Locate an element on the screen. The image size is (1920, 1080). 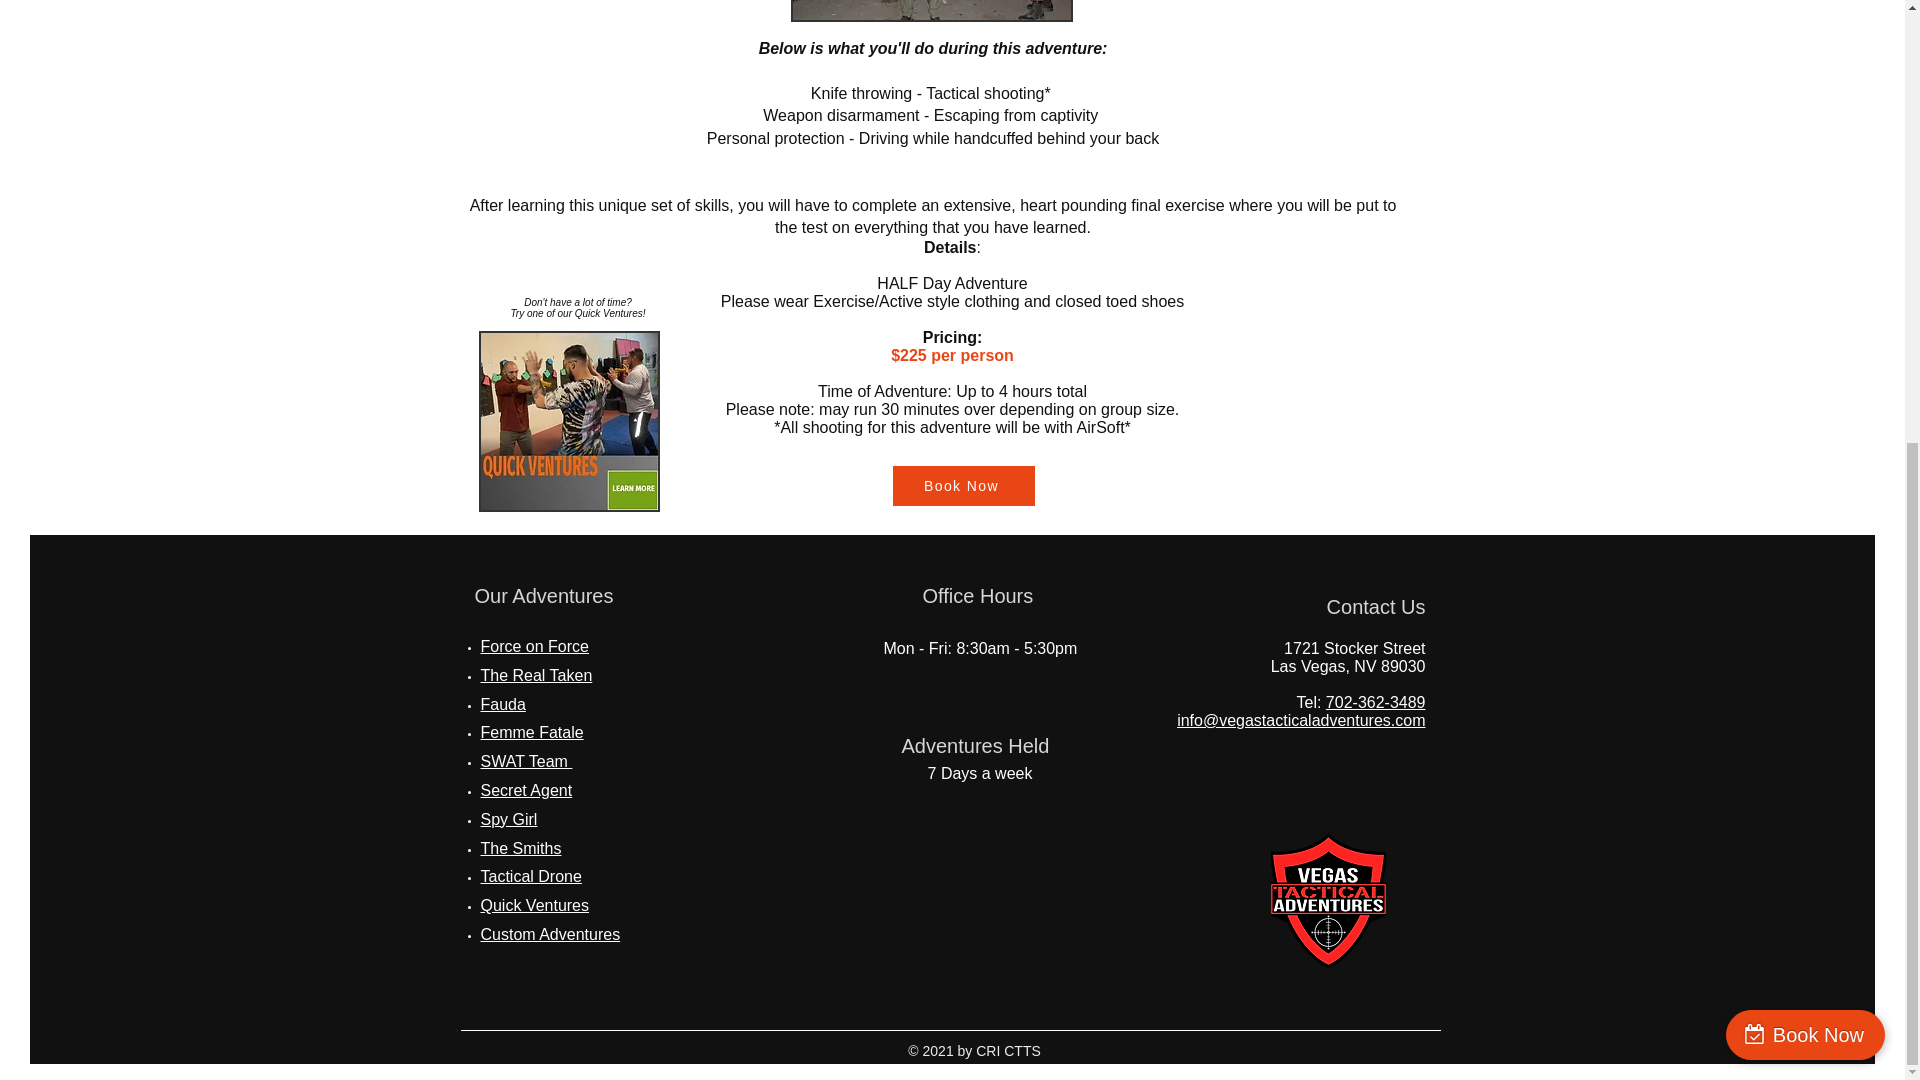
Fauda is located at coordinates (502, 704).